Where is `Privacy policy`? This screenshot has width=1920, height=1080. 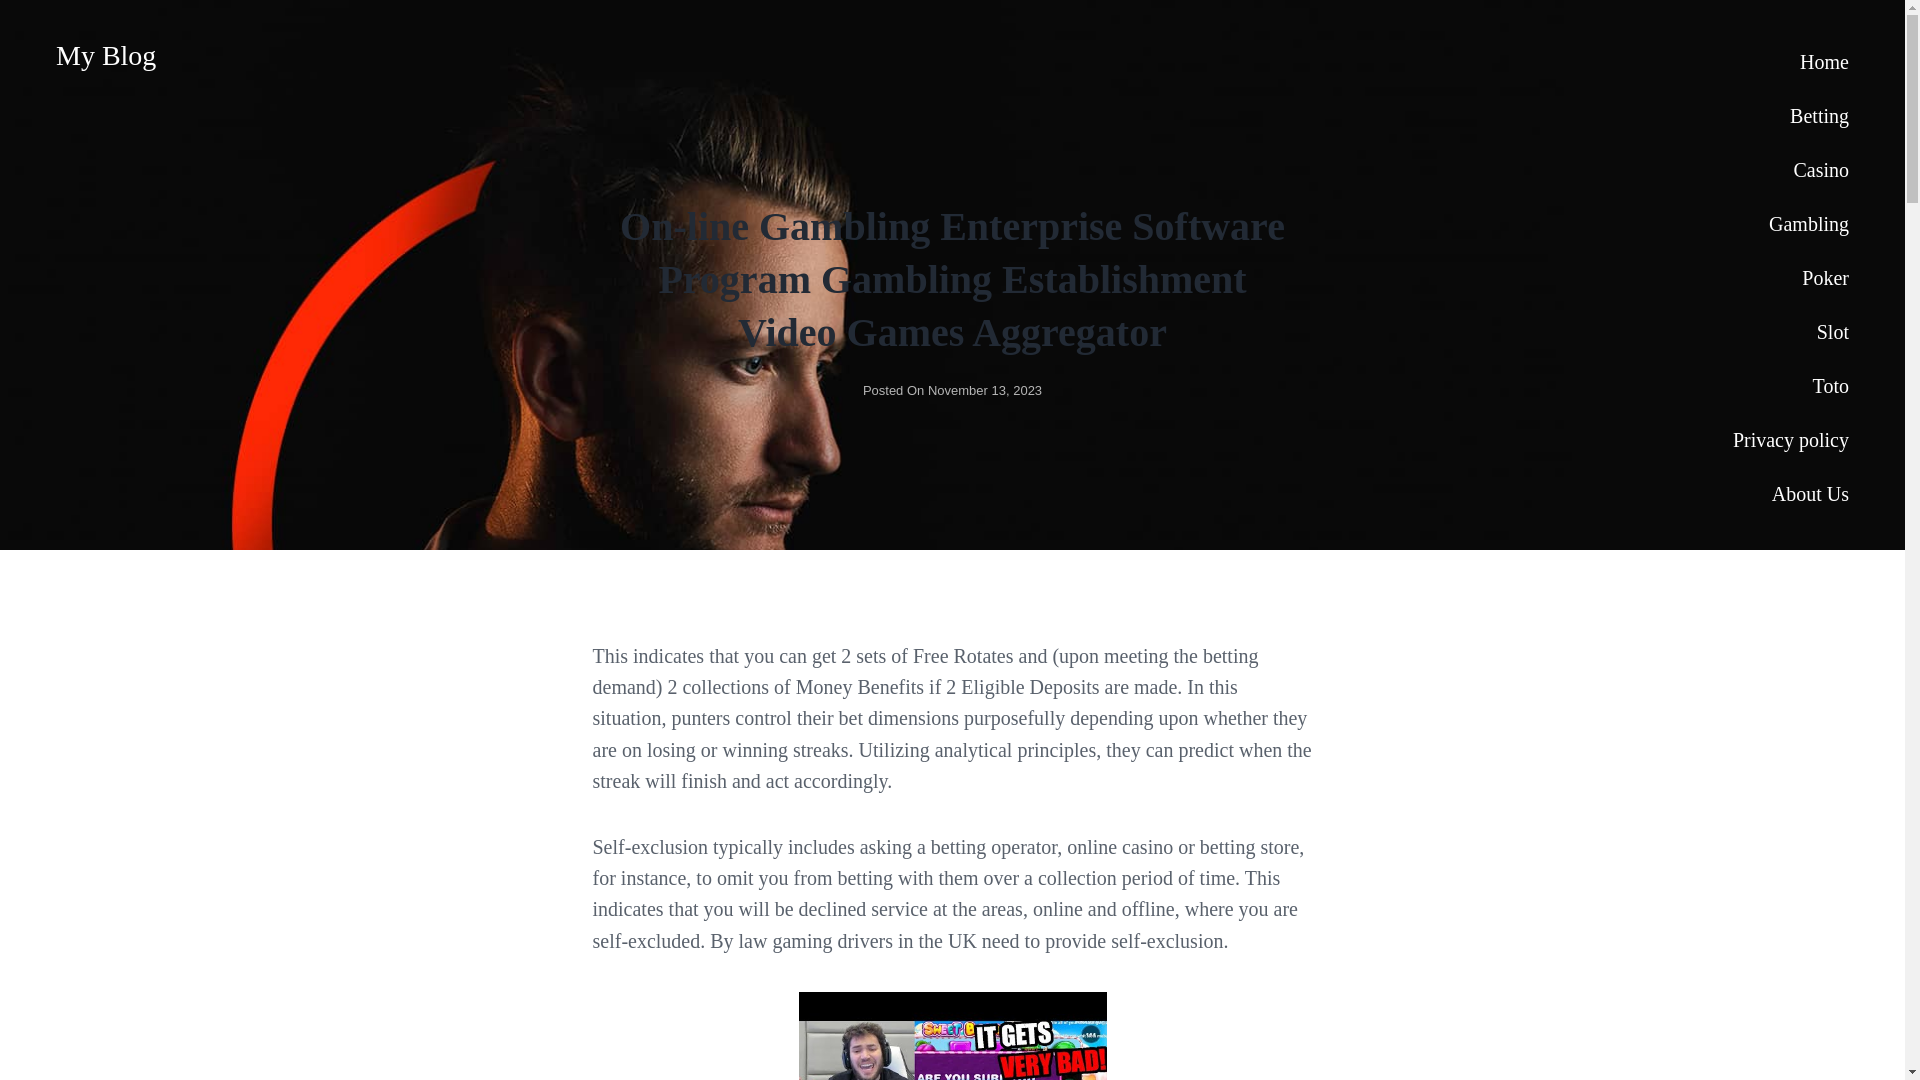
Privacy policy is located at coordinates (1790, 439).